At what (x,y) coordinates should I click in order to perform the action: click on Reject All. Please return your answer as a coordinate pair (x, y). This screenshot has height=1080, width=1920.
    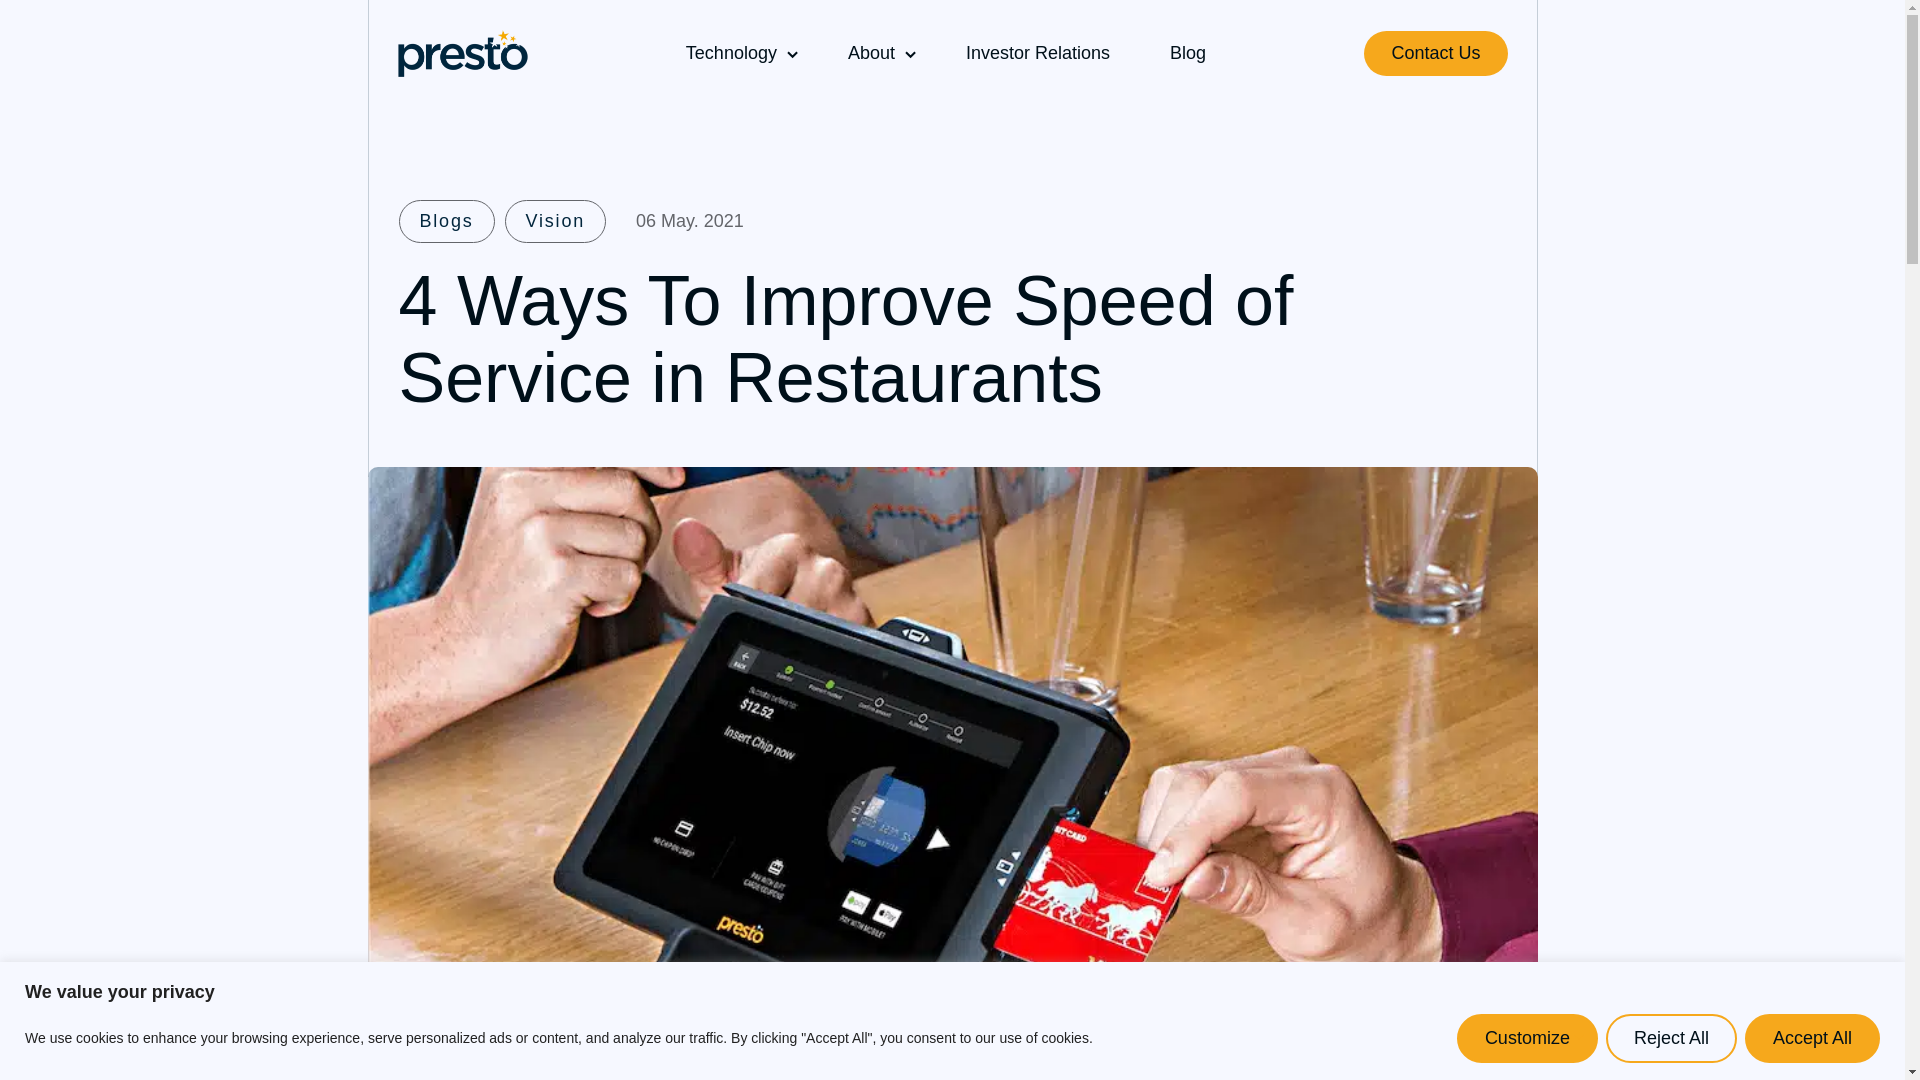
    Looking at the image, I should click on (1671, 1038).